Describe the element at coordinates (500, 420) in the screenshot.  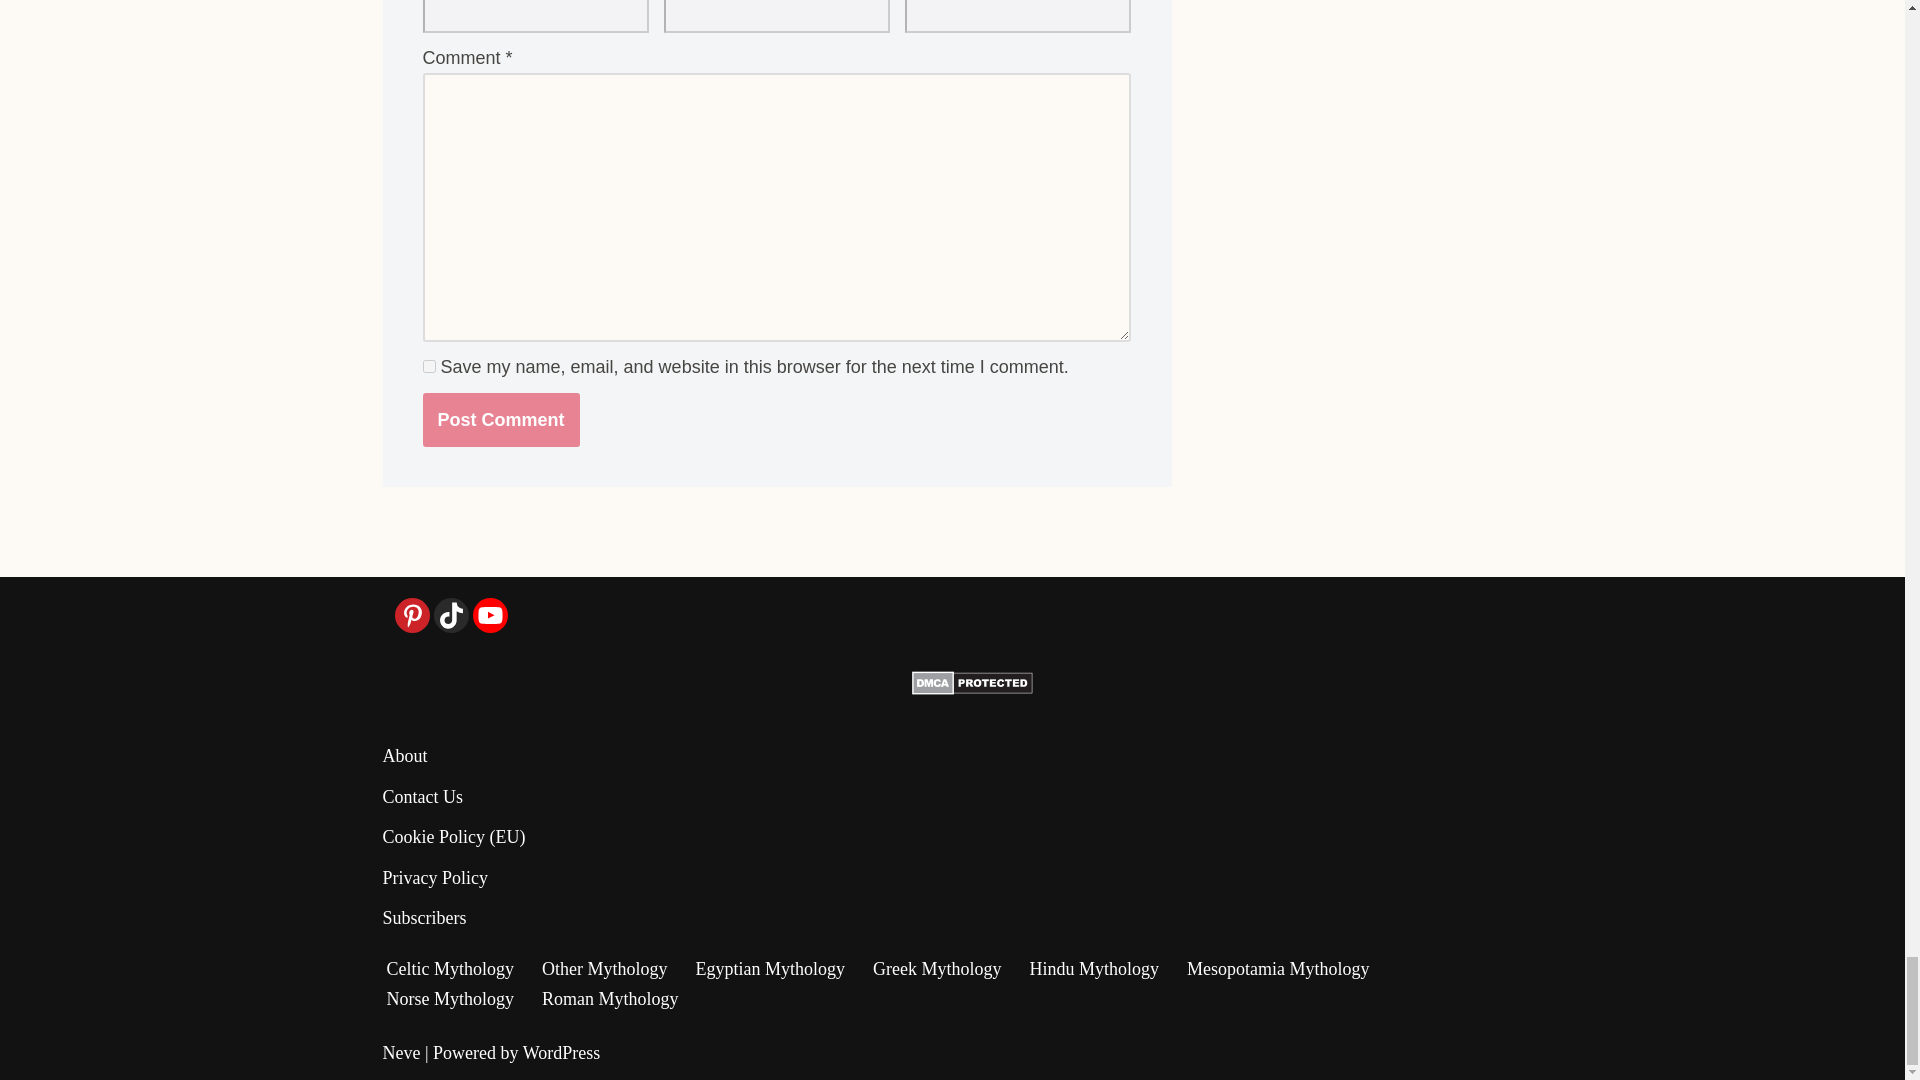
I see `Post Comment` at that location.